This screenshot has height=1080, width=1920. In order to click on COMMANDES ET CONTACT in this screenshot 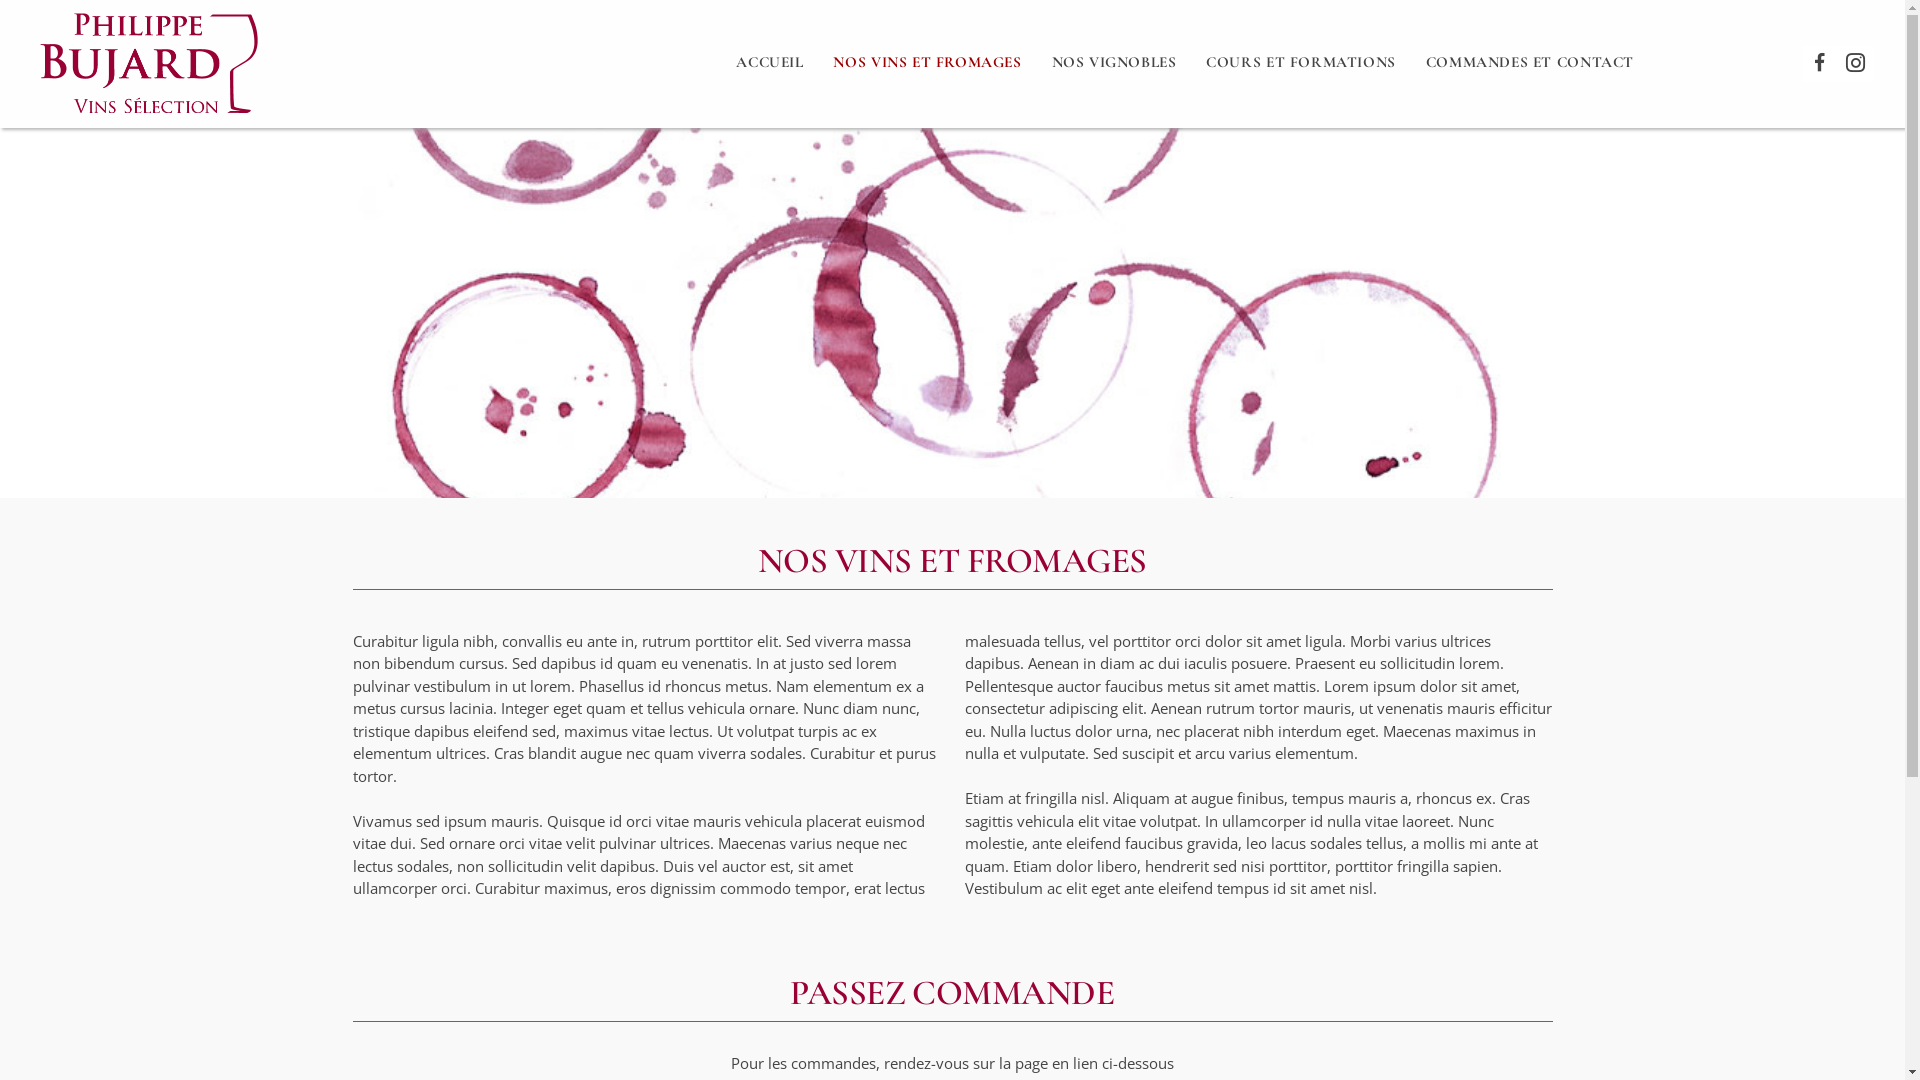, I will do `click(1530, 62)`.